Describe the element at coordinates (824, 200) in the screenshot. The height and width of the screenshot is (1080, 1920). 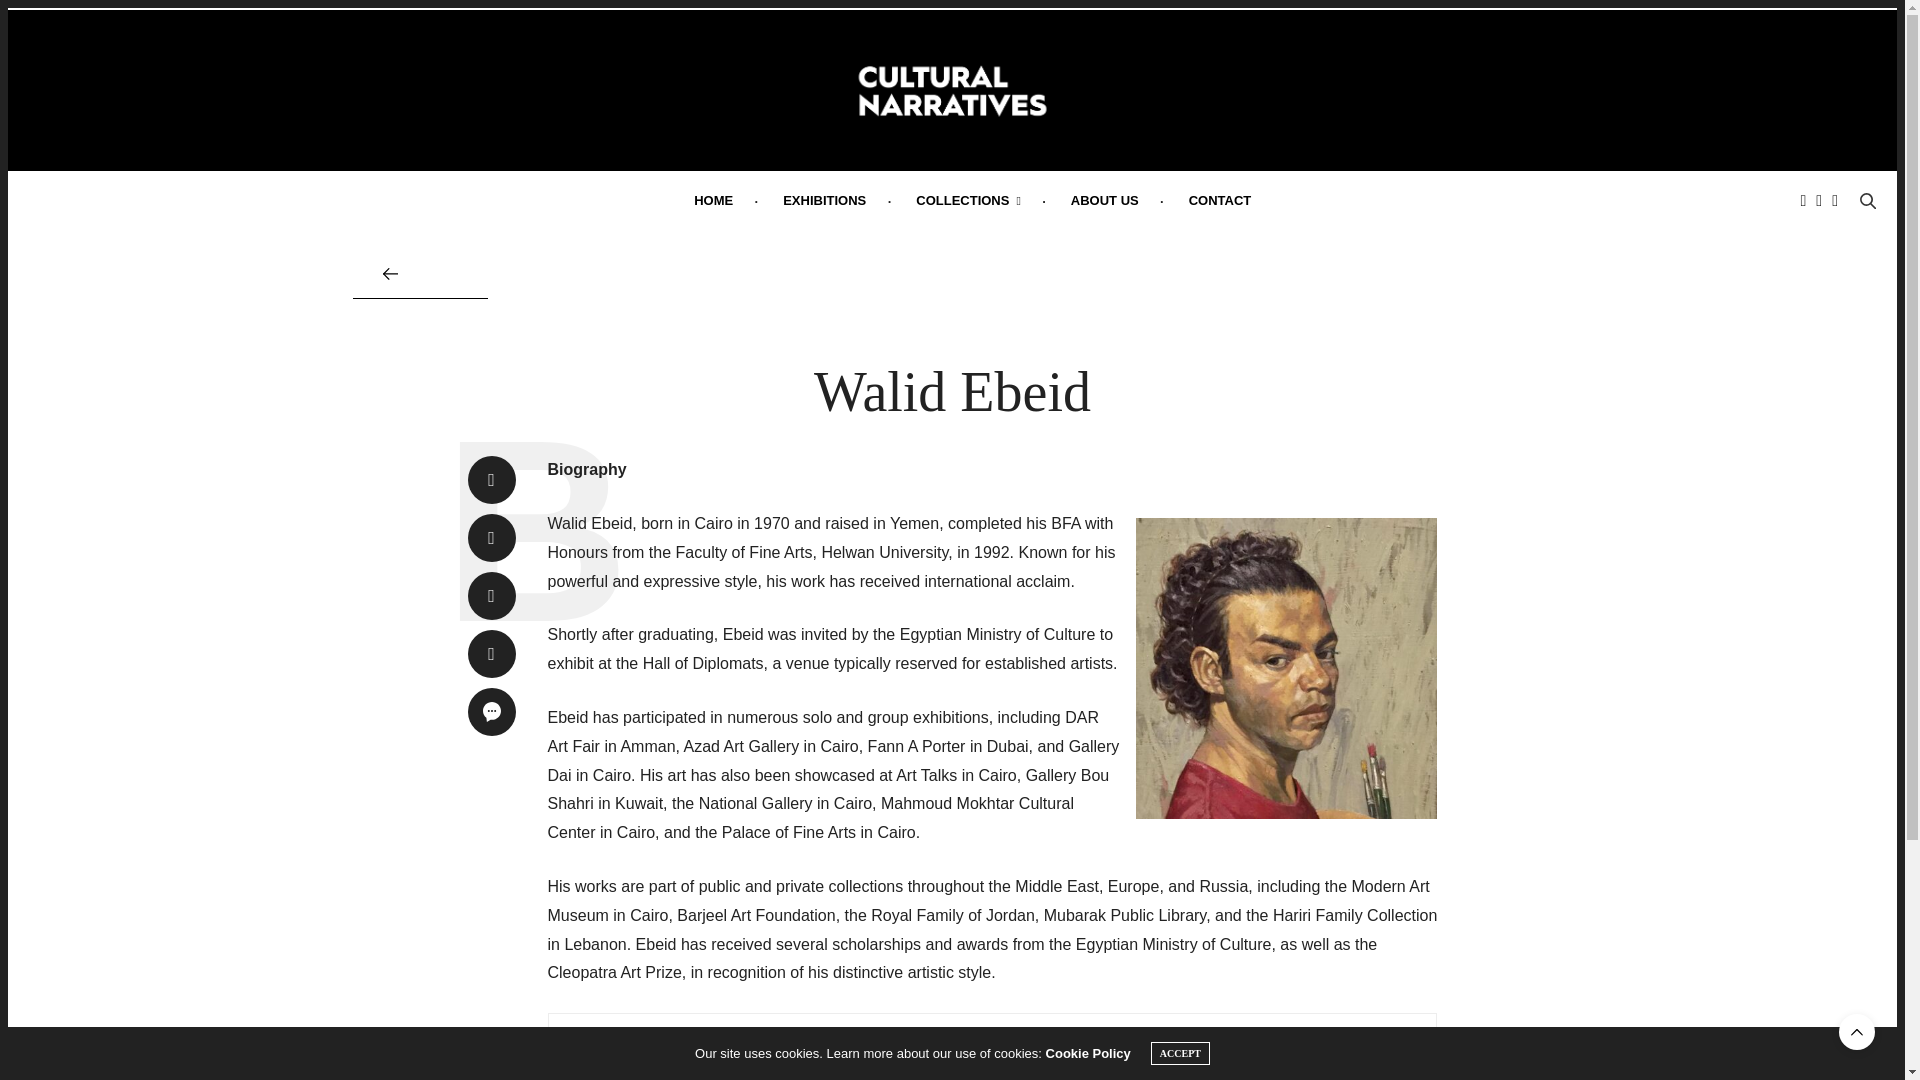
I see `EXHIBITIONS` at that location.